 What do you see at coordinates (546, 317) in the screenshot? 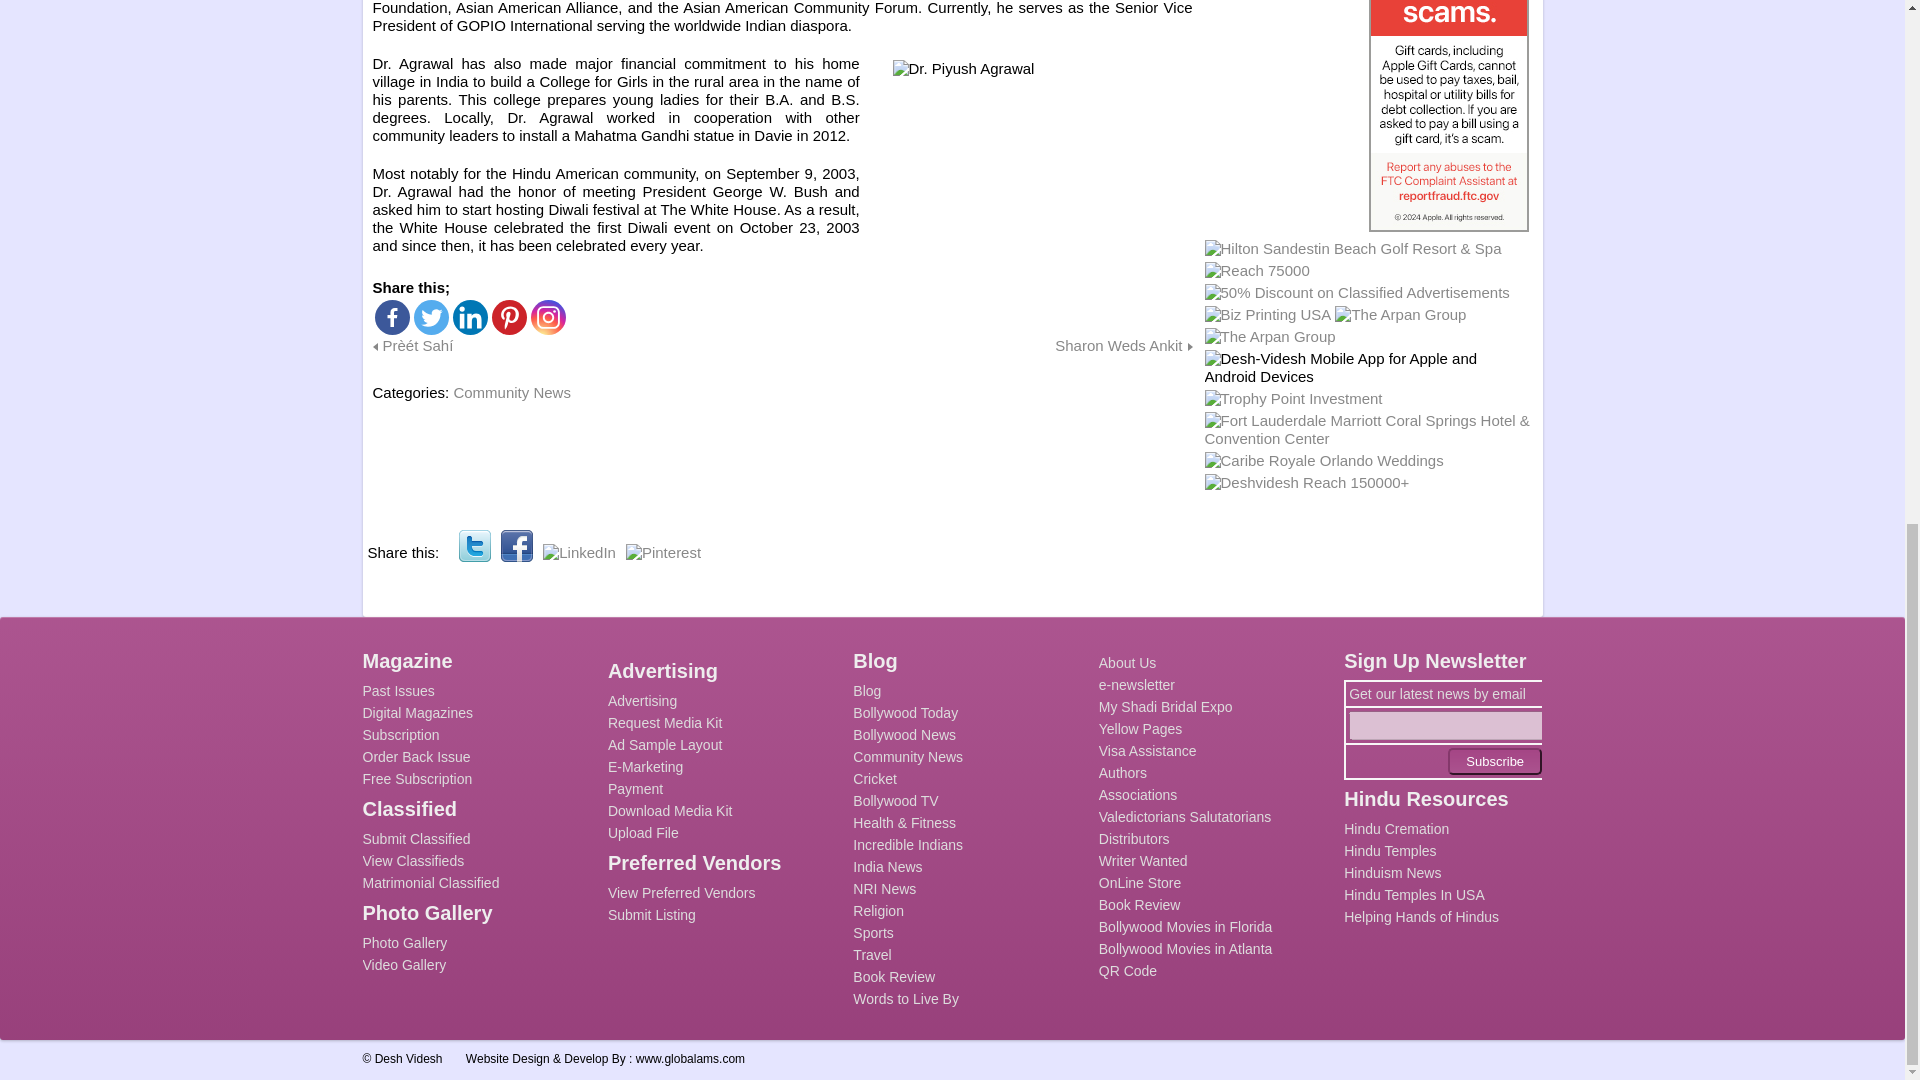
I see `Instagram` at bounding box center [546, 317].